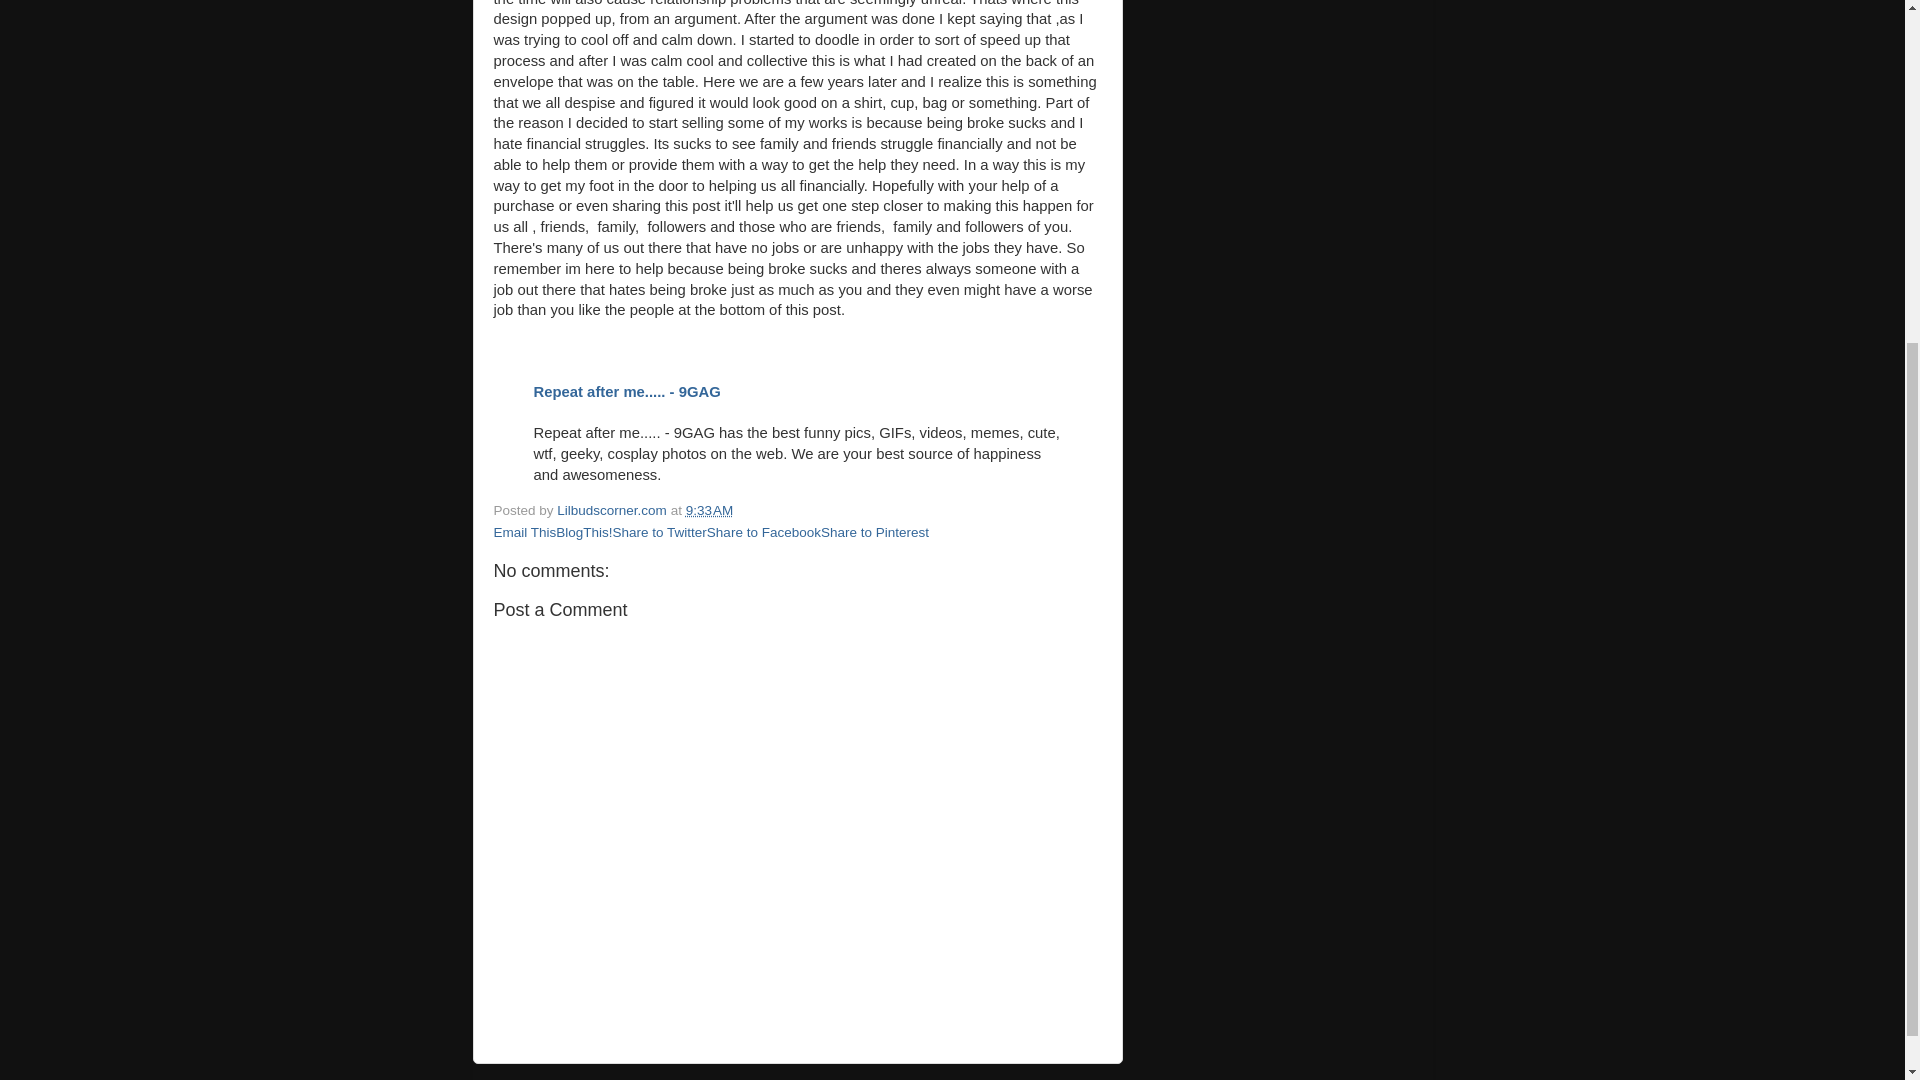  Describe the element at coordinates (875, 532) in the screenshot. I see `Share to Pinterest` at that location.